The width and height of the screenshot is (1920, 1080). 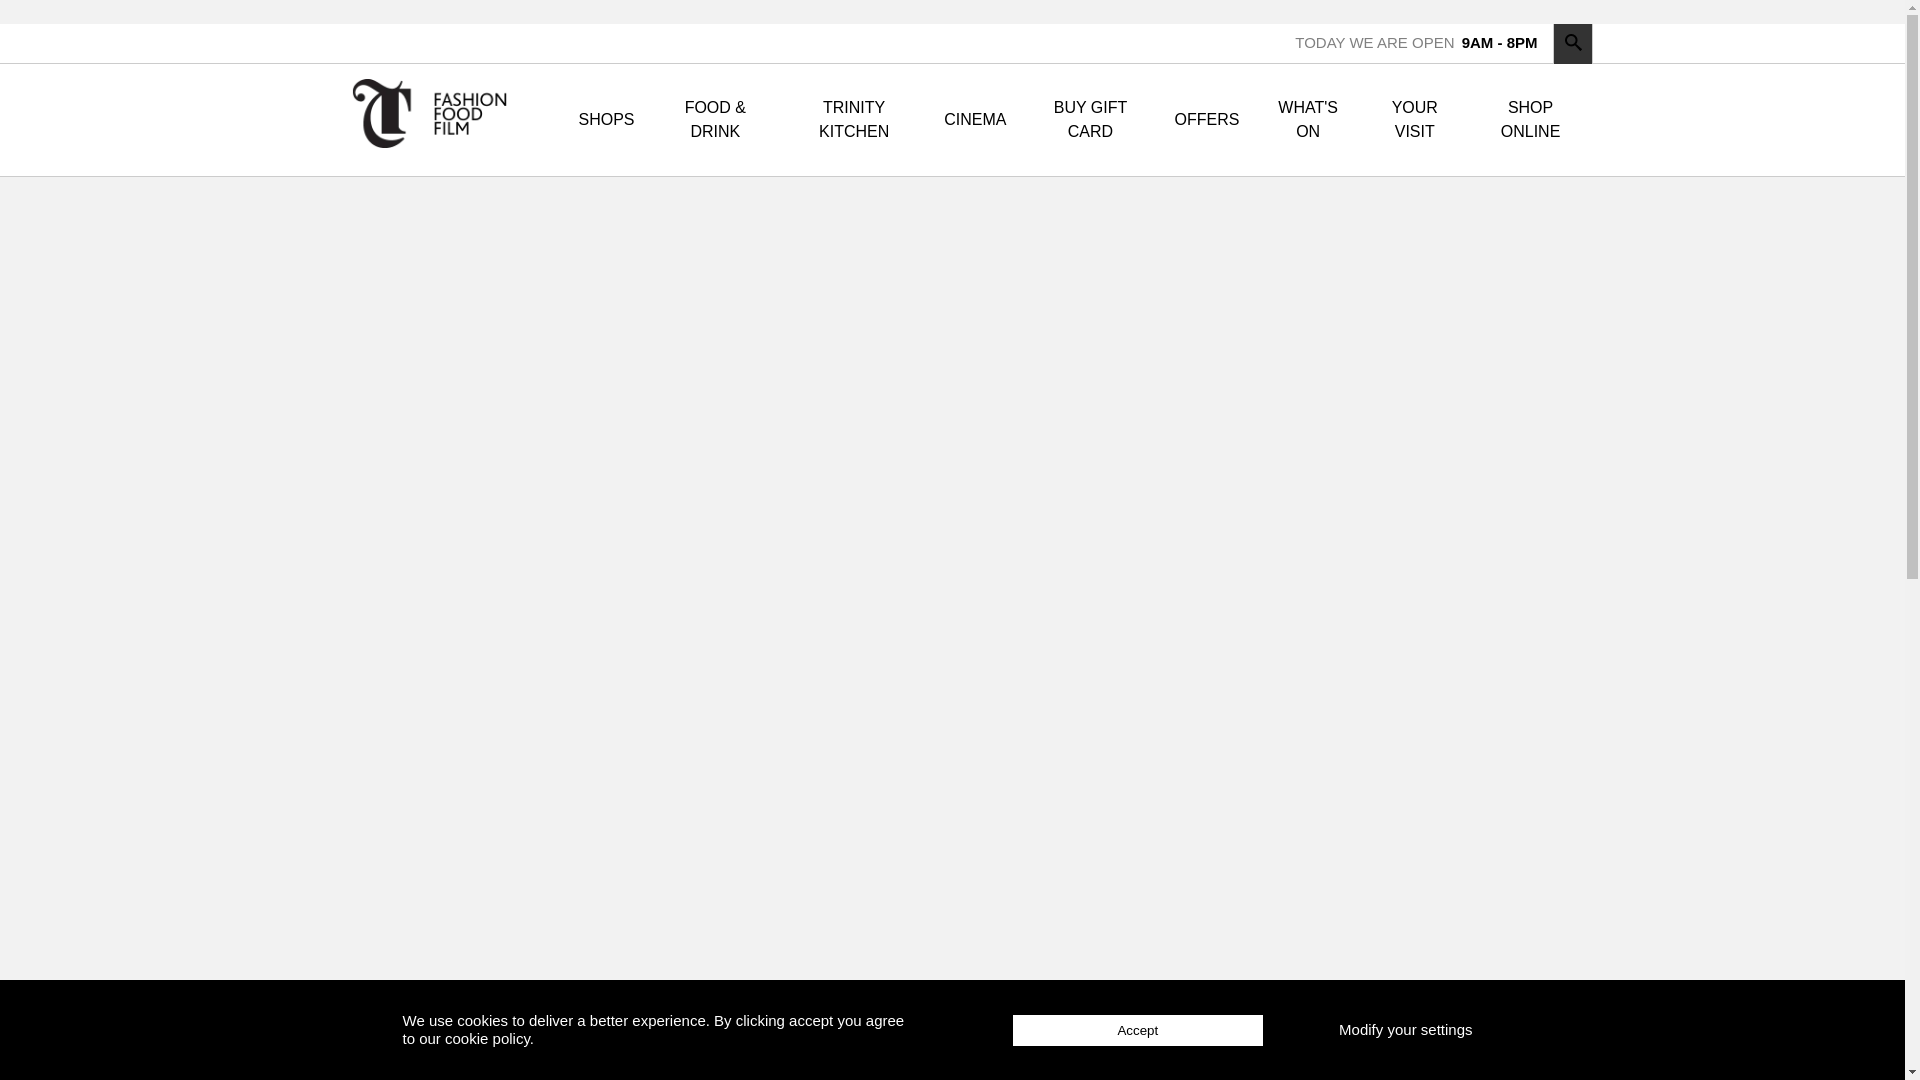 What do you see at coordinates (1416, 42) in the screenshot?
I see `TODAY WE ARE OPEN 9AM - 8PM` at bounding box center [1416, 42].